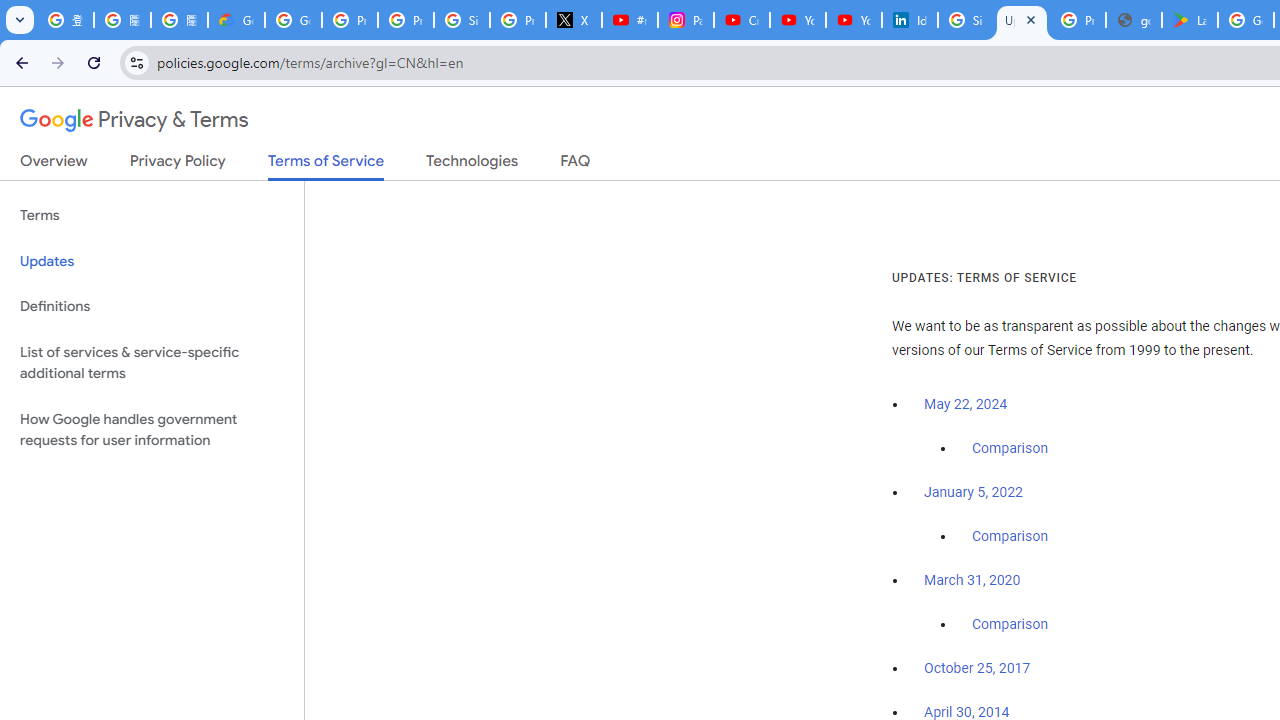 This screenshot has height=720, width=1280. What do you see at coordinates (629, 20) in the screenshot?
I see `#nbabasketballhighlights - YouTube` at bounding box center [629, 20].